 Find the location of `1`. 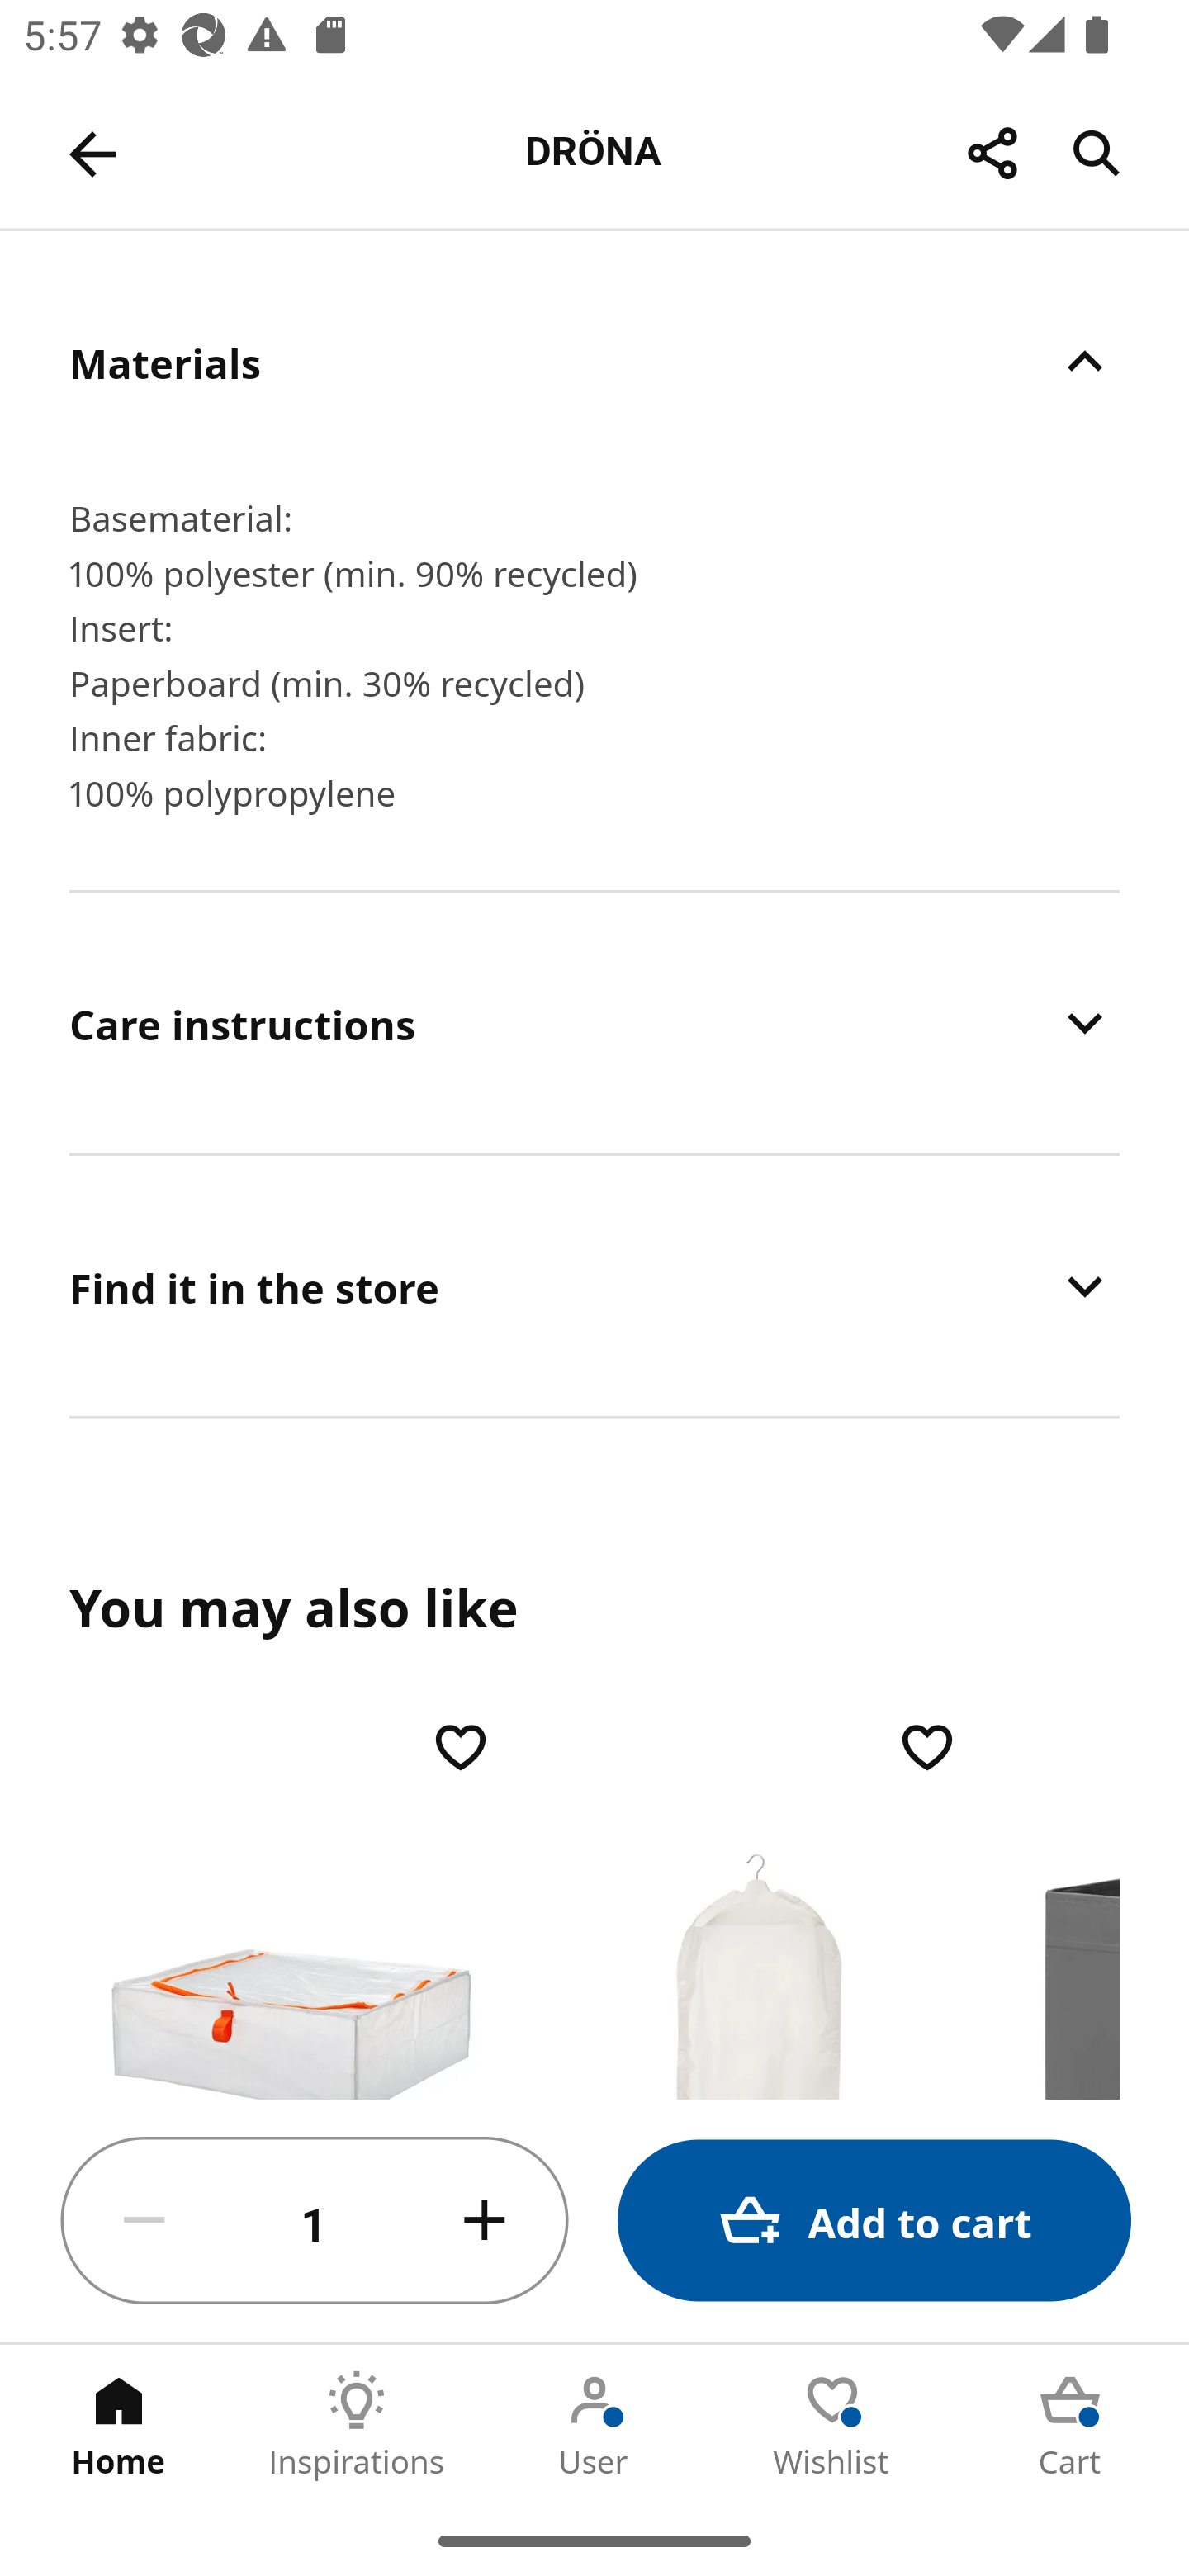

1 is located at coordinates (315, 2221).